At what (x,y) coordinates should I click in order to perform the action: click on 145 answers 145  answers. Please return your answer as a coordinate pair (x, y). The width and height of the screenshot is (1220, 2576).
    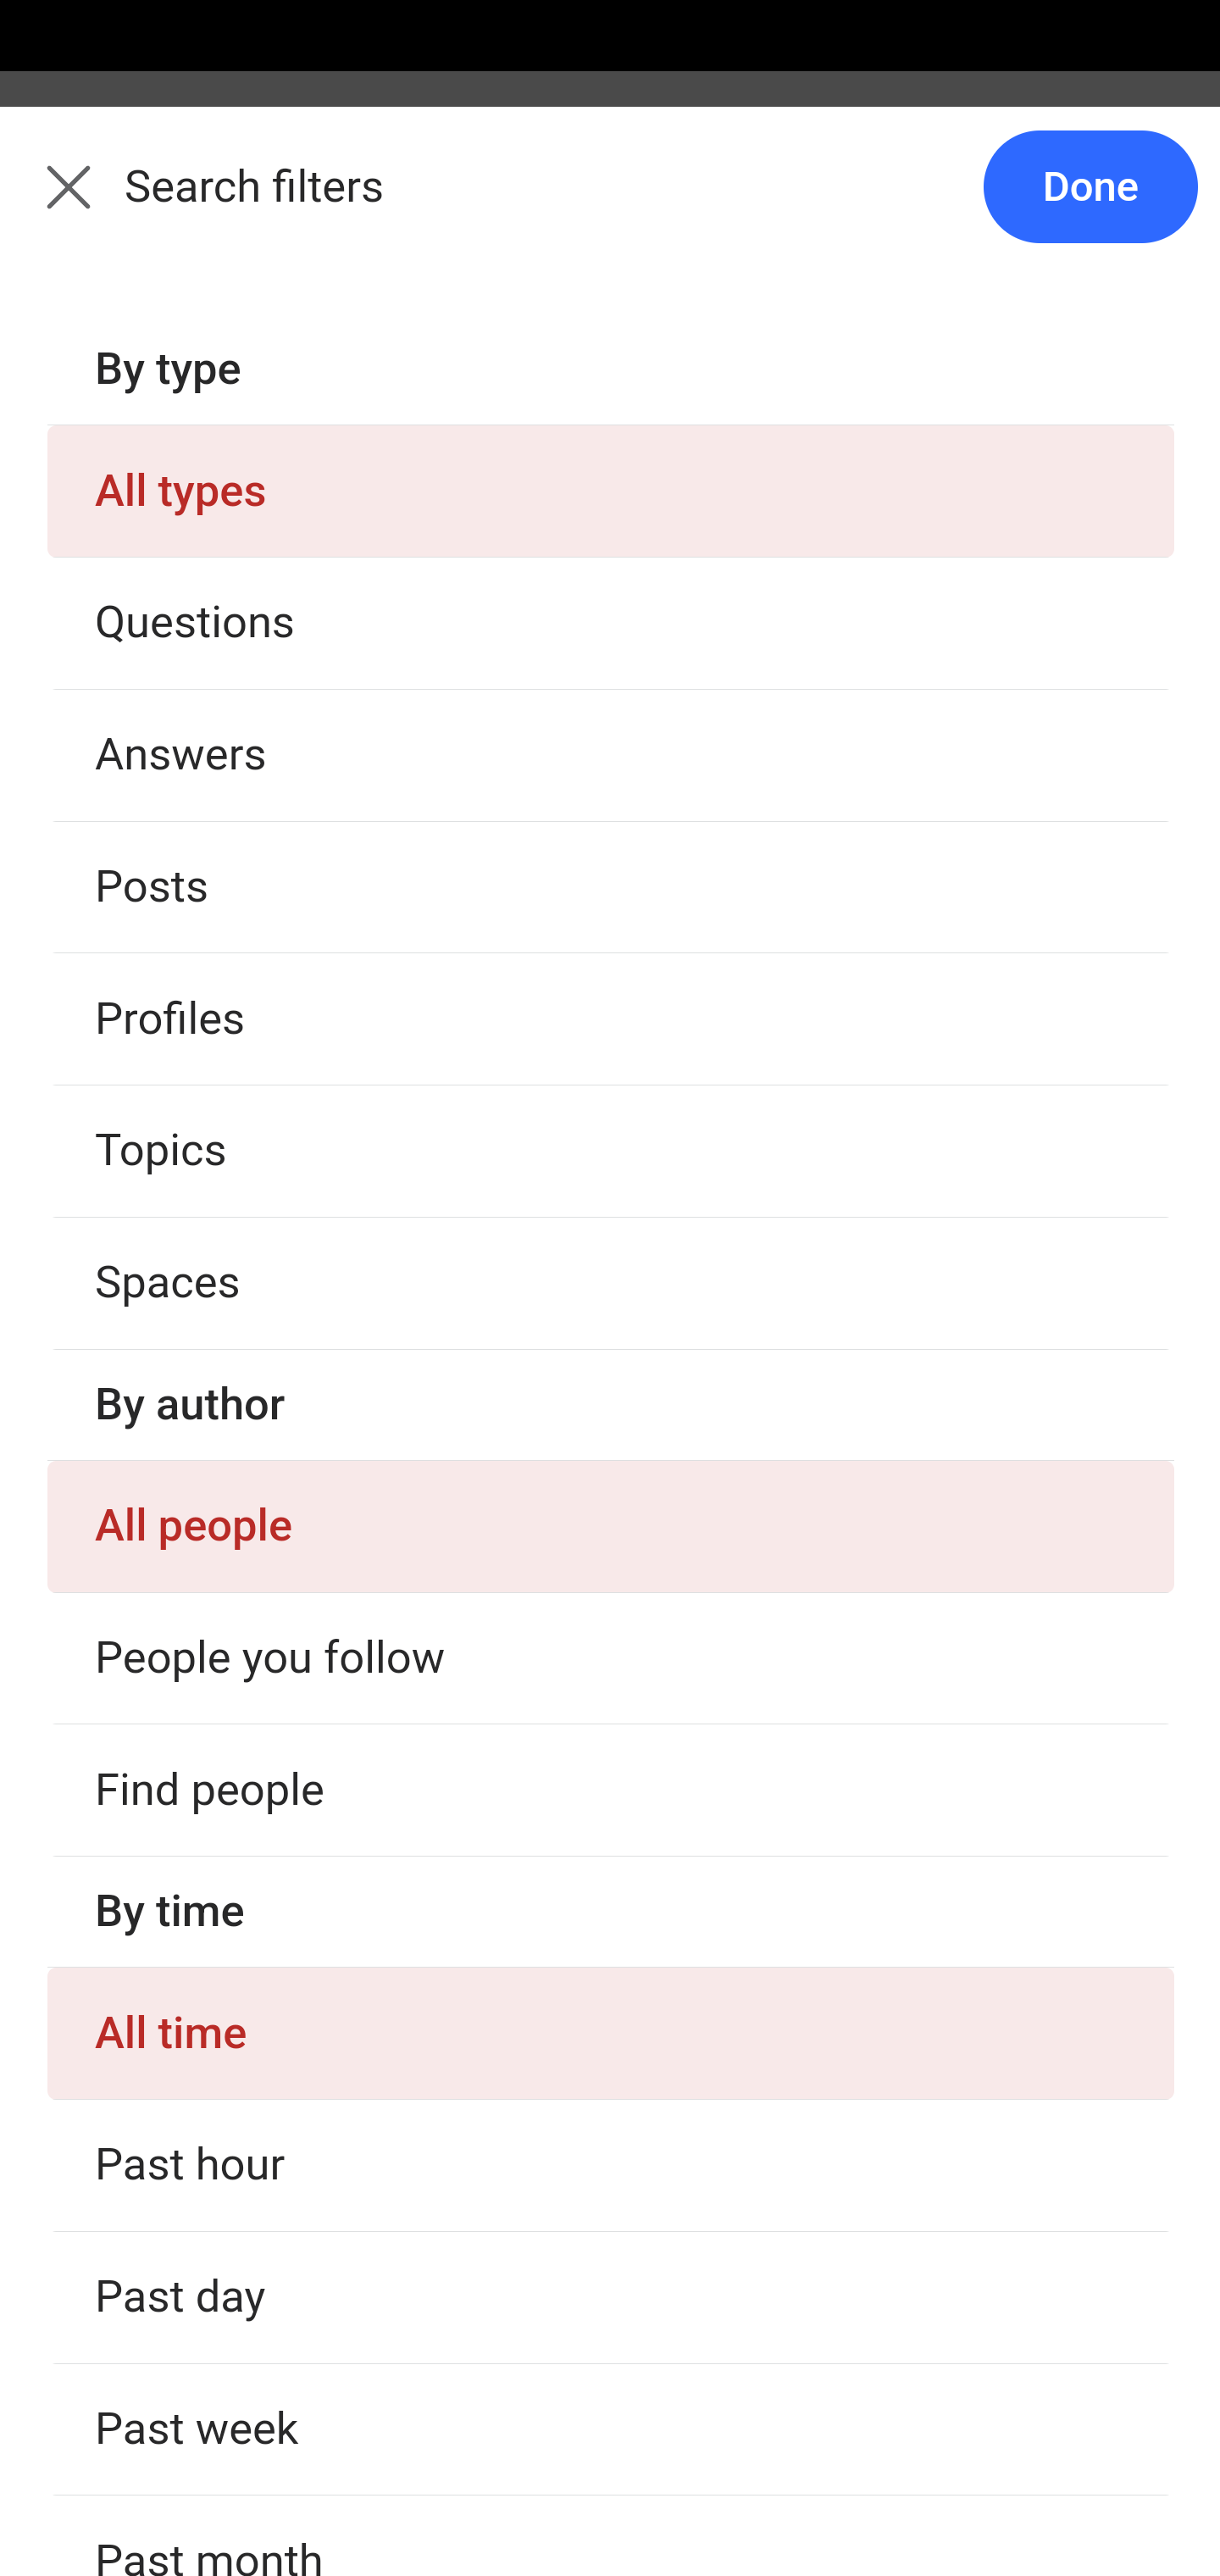
    Looking at the image, I should click on (149, 1913).